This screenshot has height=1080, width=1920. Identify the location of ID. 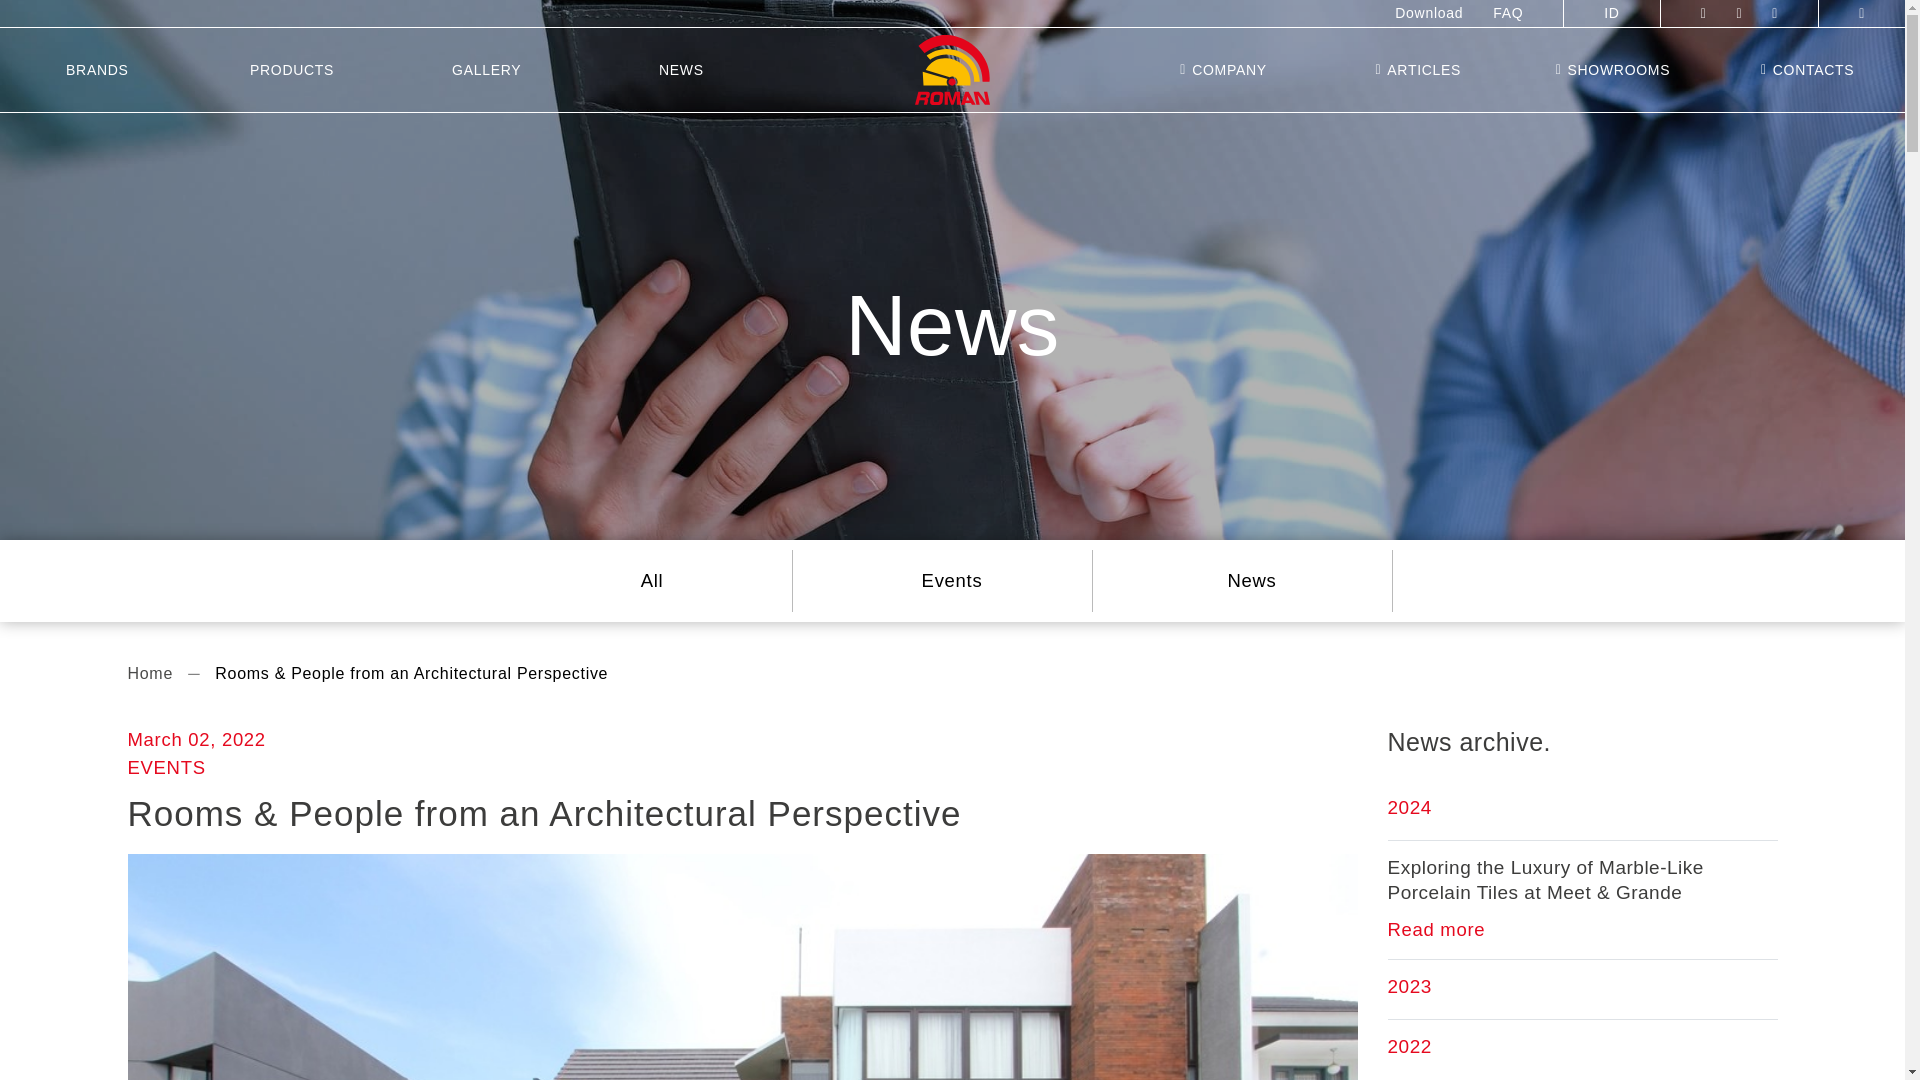
(1611, 14).